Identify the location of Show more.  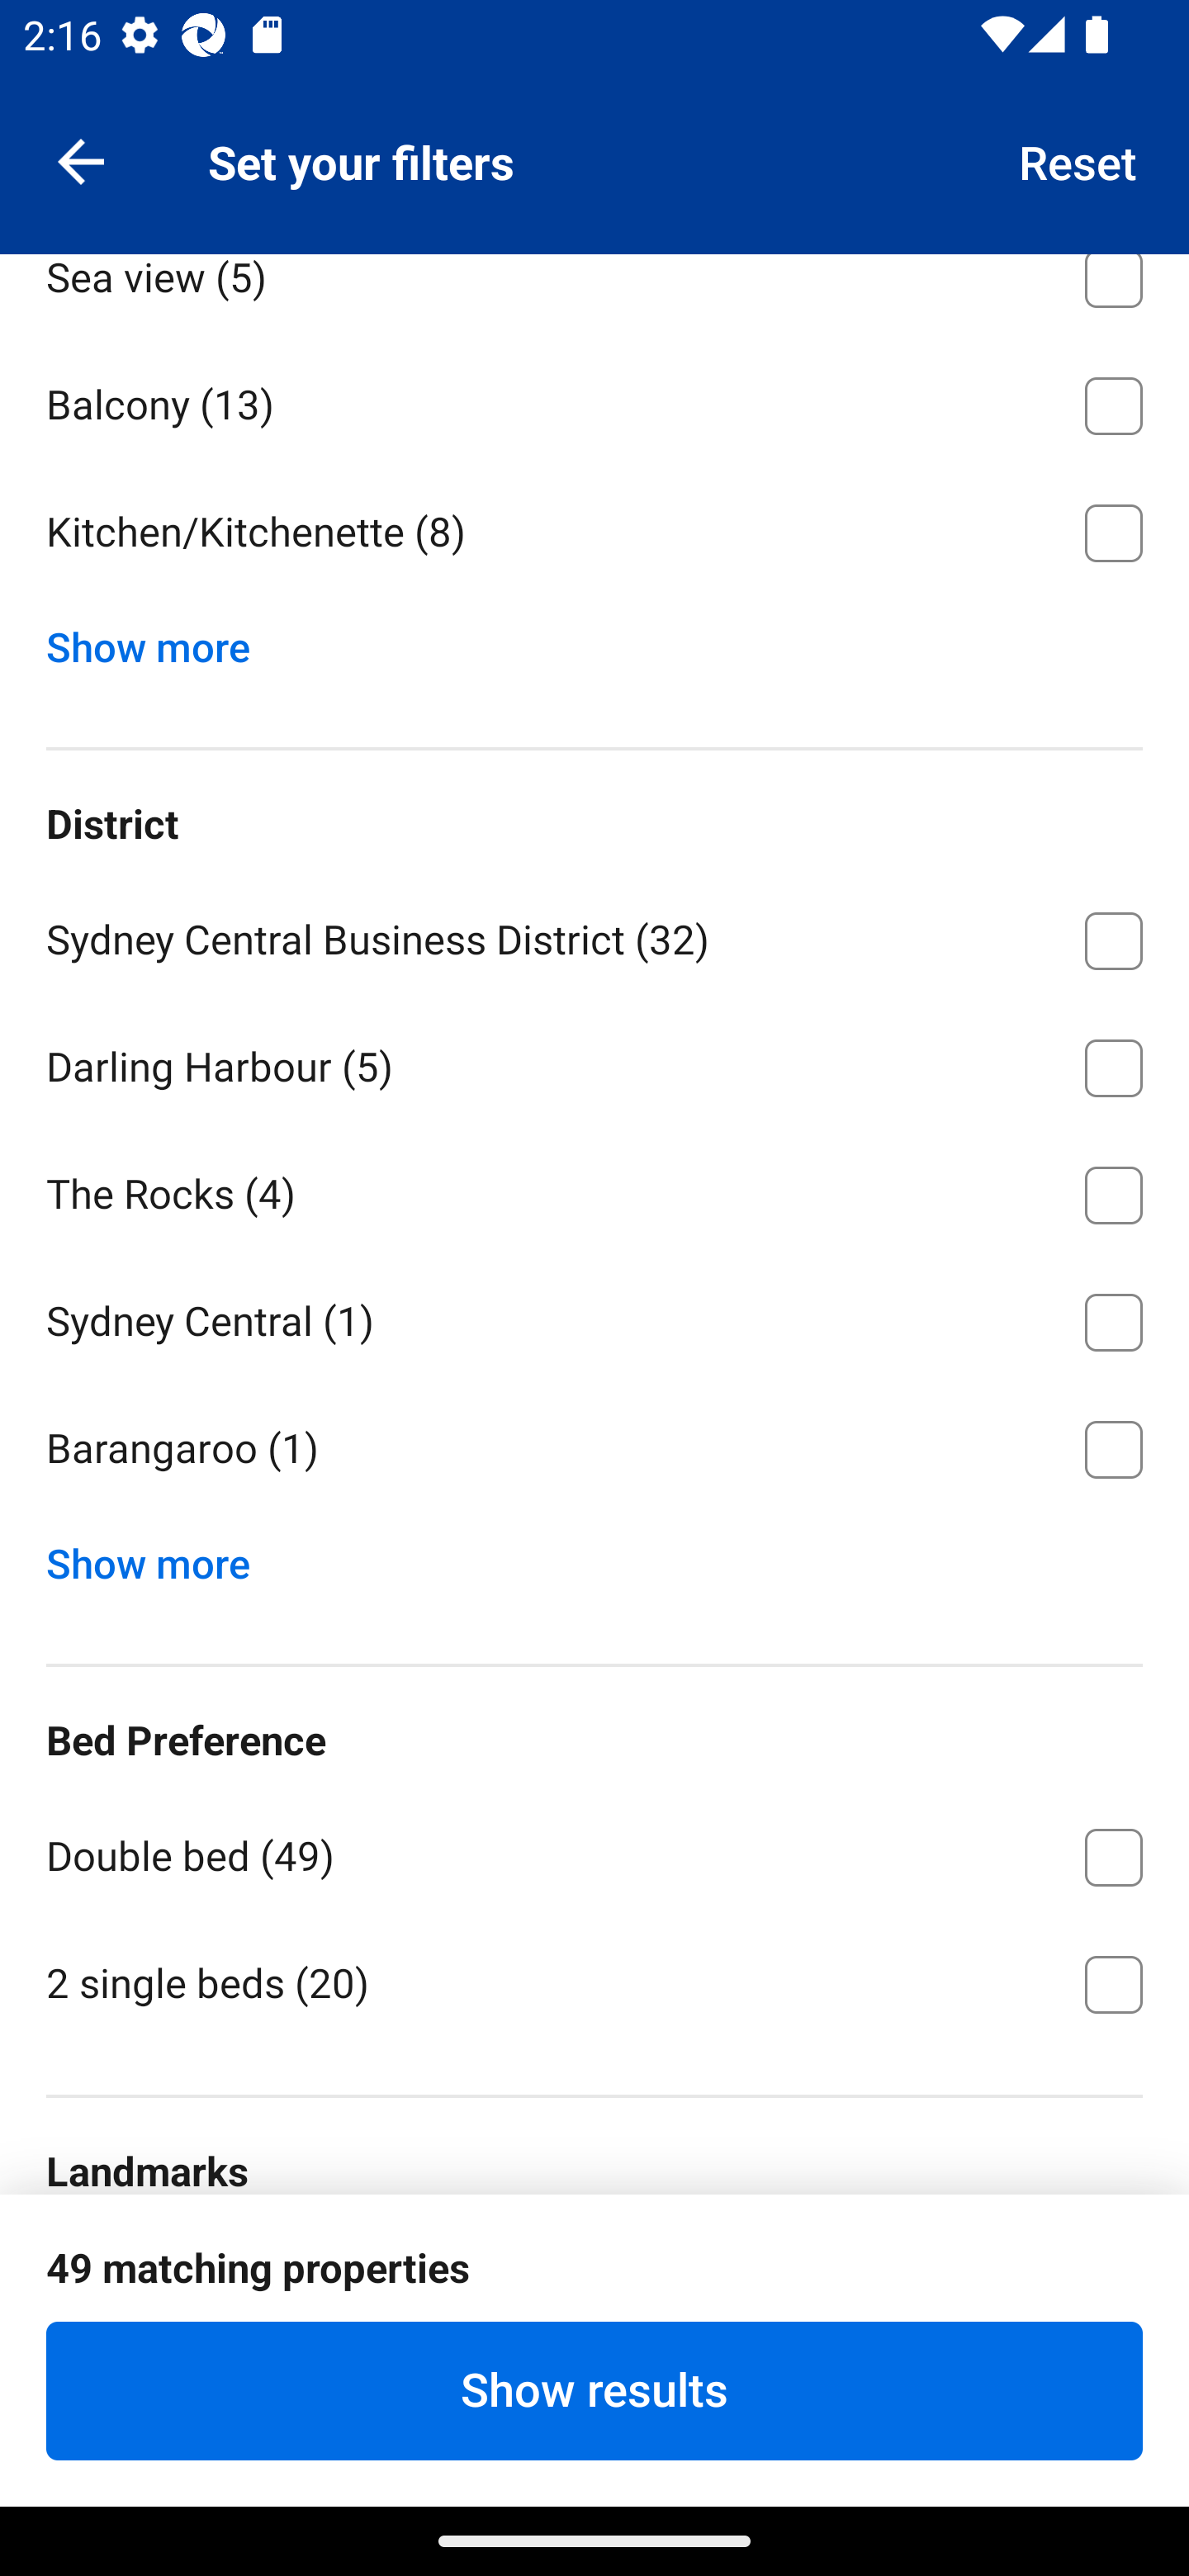
(160, 640).